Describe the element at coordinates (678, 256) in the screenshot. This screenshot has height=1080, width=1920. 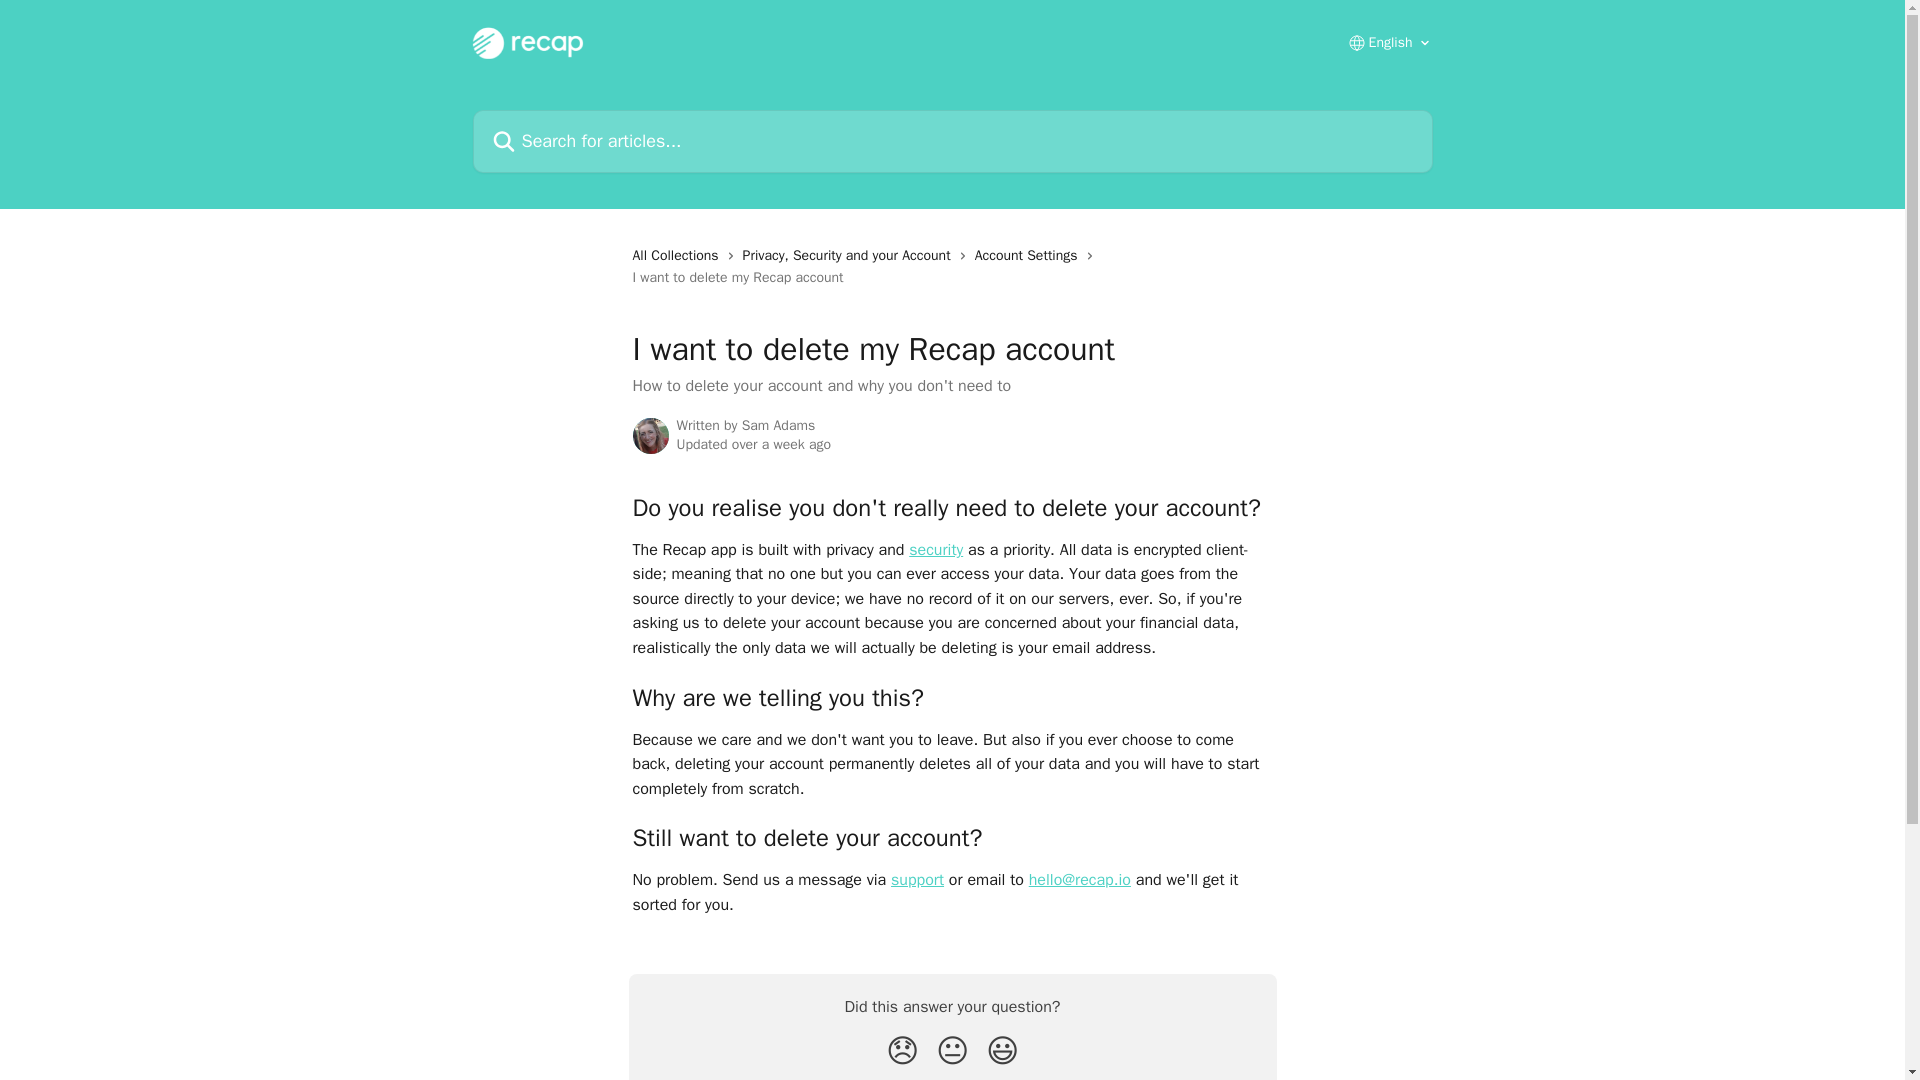
I see `All Collections` at that location.